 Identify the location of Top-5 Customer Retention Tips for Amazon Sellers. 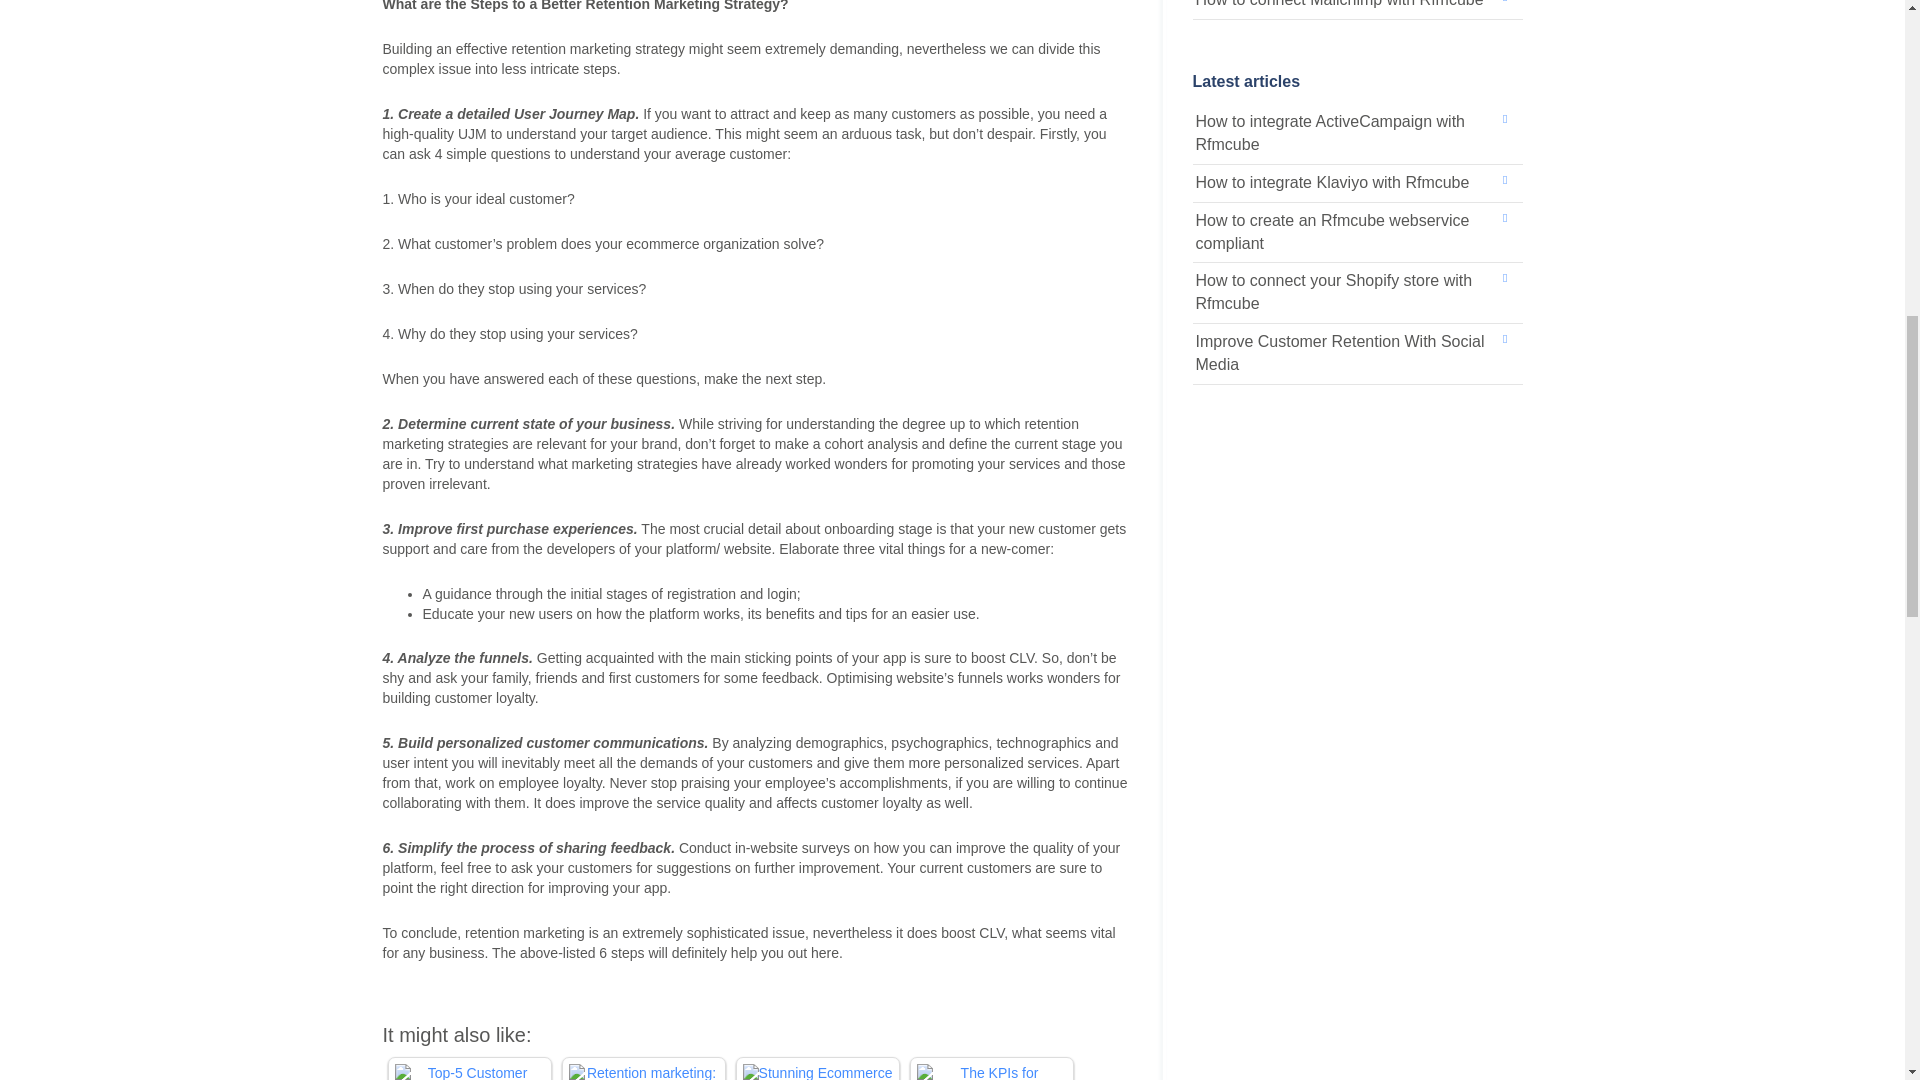
(468, 1072).